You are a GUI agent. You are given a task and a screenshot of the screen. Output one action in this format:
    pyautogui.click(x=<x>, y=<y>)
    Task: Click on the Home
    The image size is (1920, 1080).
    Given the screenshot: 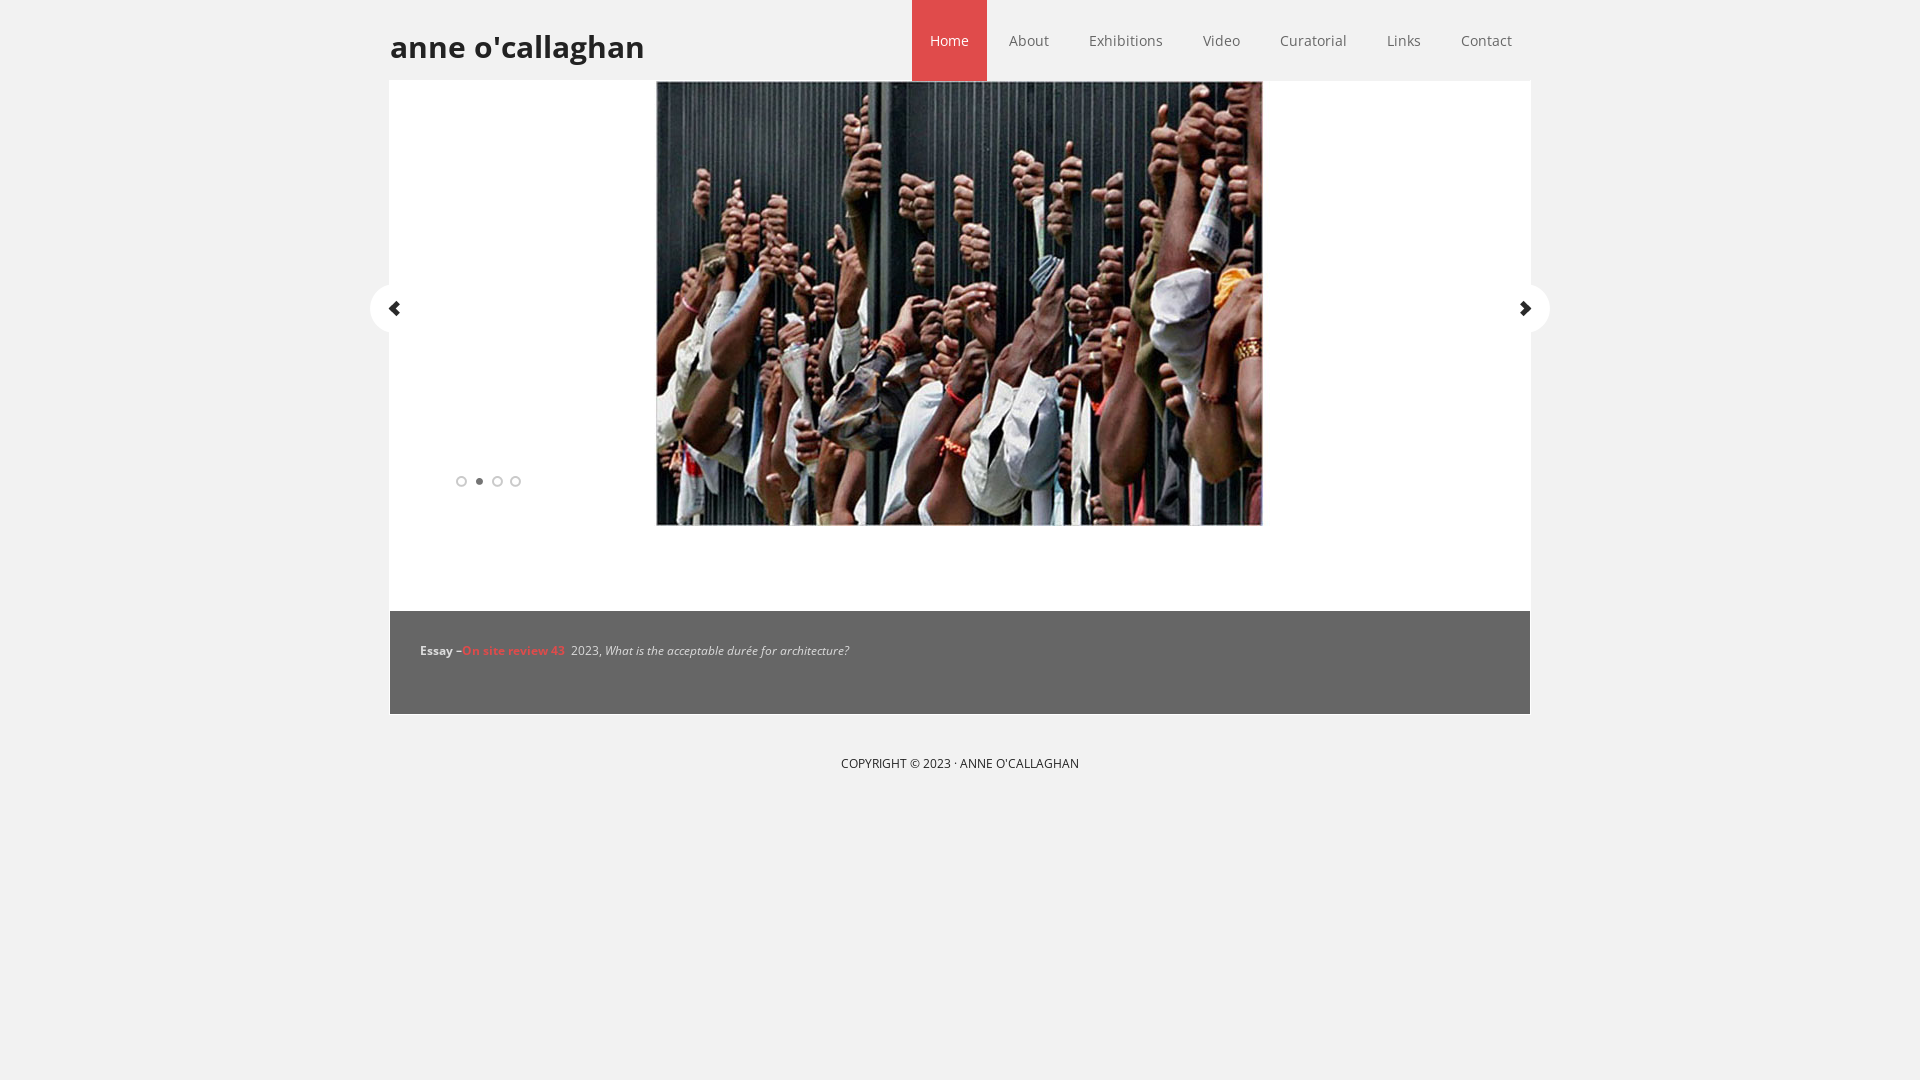 What is the action you would take?
    pyautogui.click(x=950, y=40)
    